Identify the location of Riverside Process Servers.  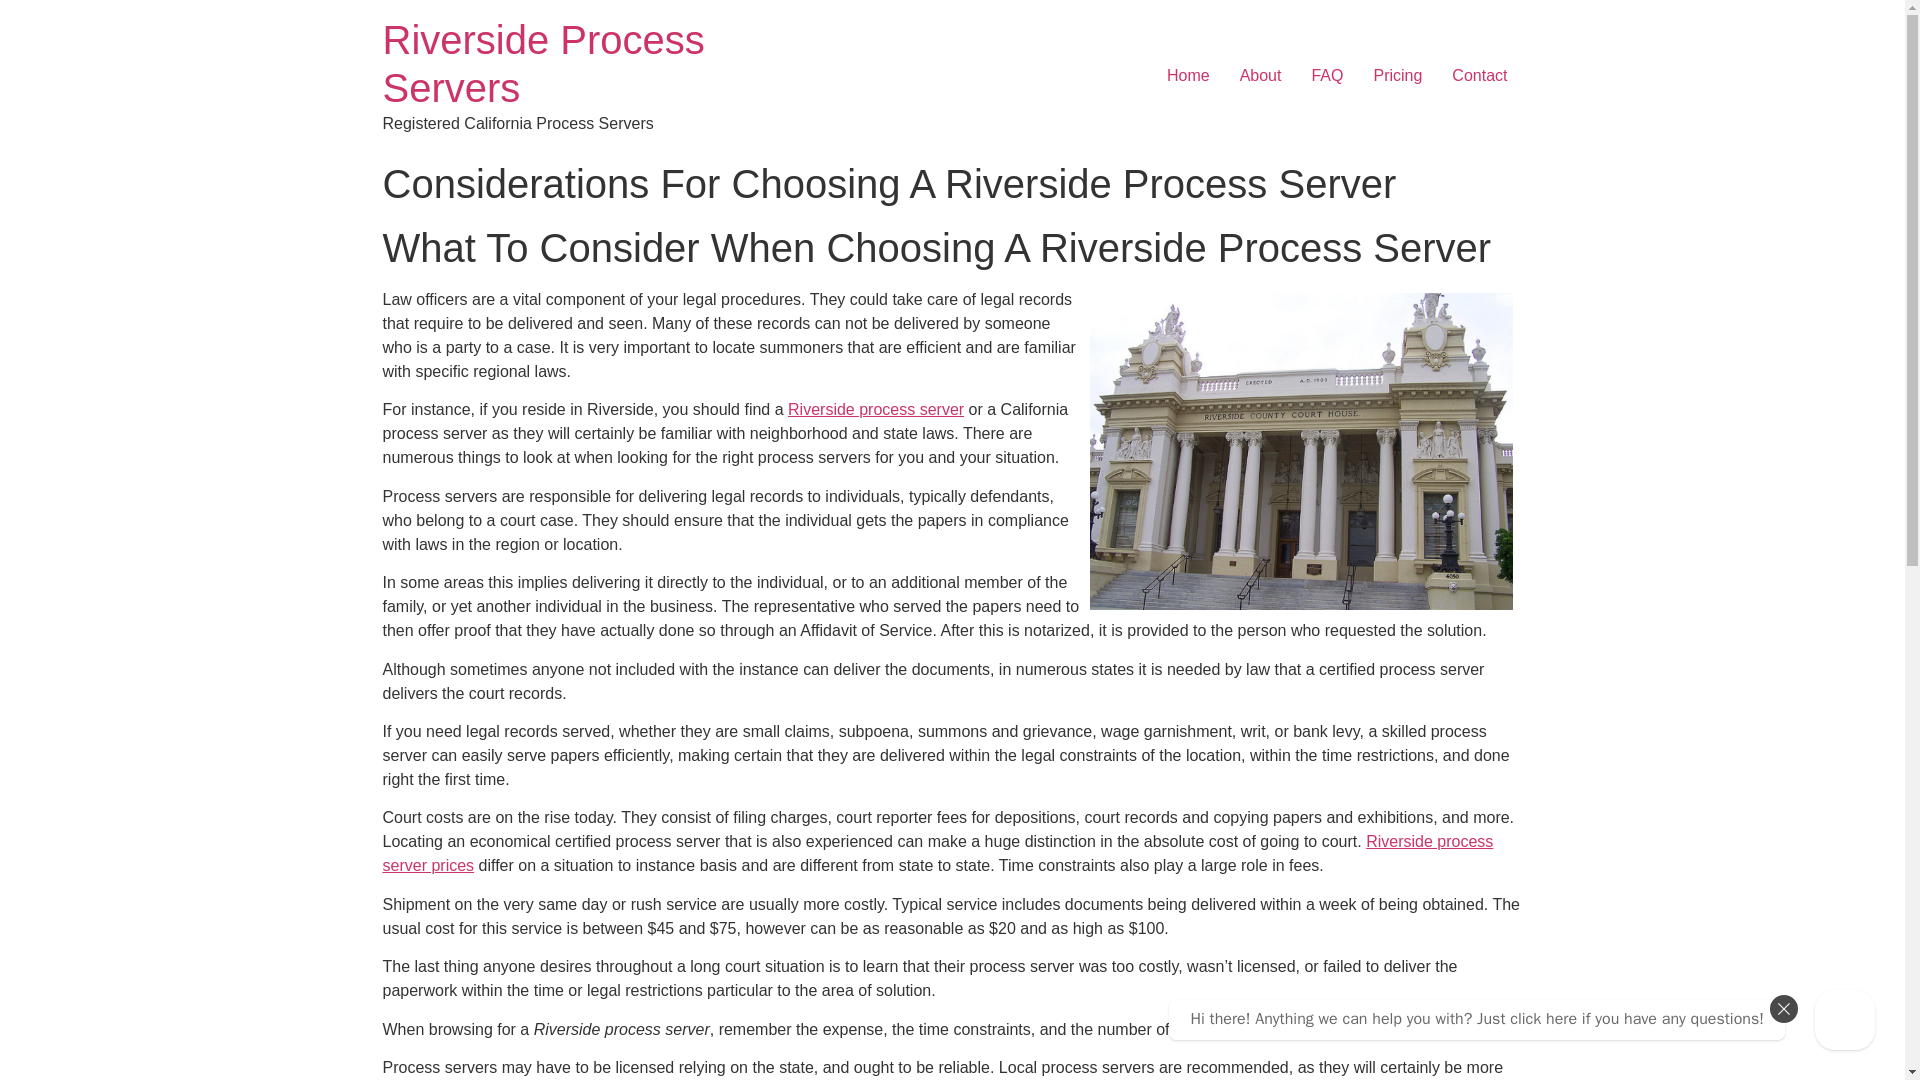
(543, 64).